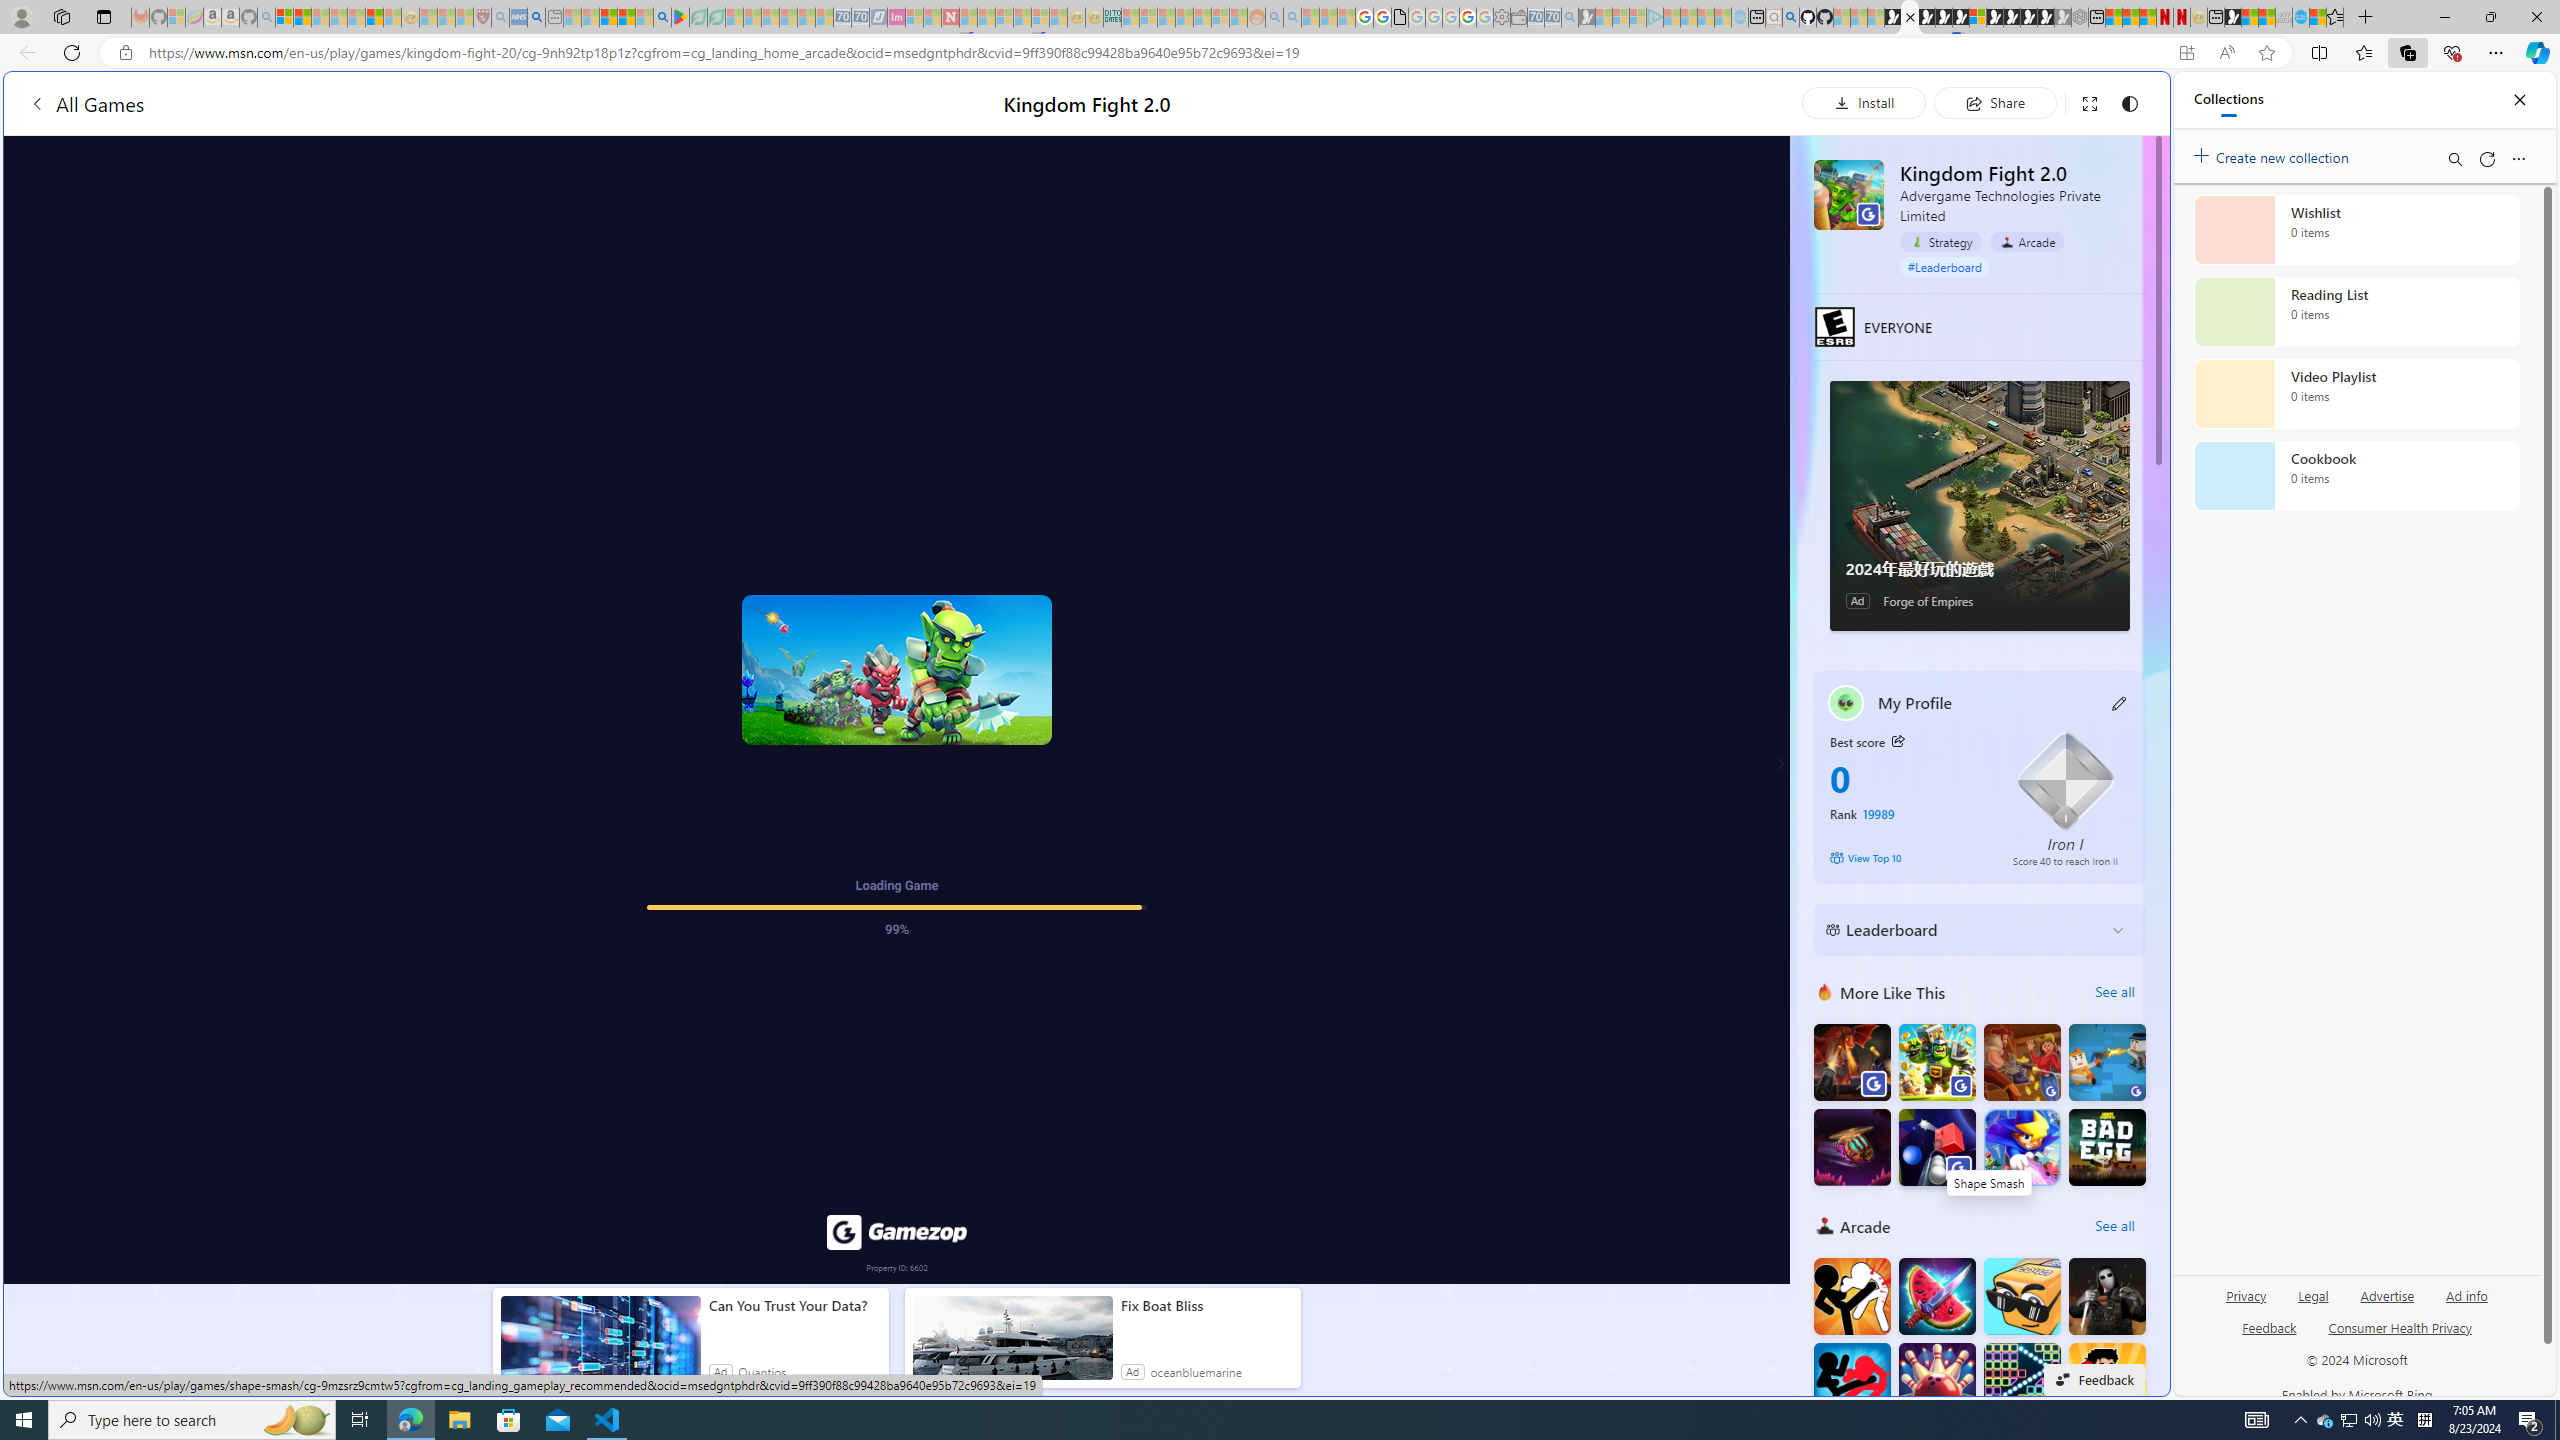  Describe the element at coordinates (2022, 1062) in the screenshot. I see `Saloon Robbery` at that location.